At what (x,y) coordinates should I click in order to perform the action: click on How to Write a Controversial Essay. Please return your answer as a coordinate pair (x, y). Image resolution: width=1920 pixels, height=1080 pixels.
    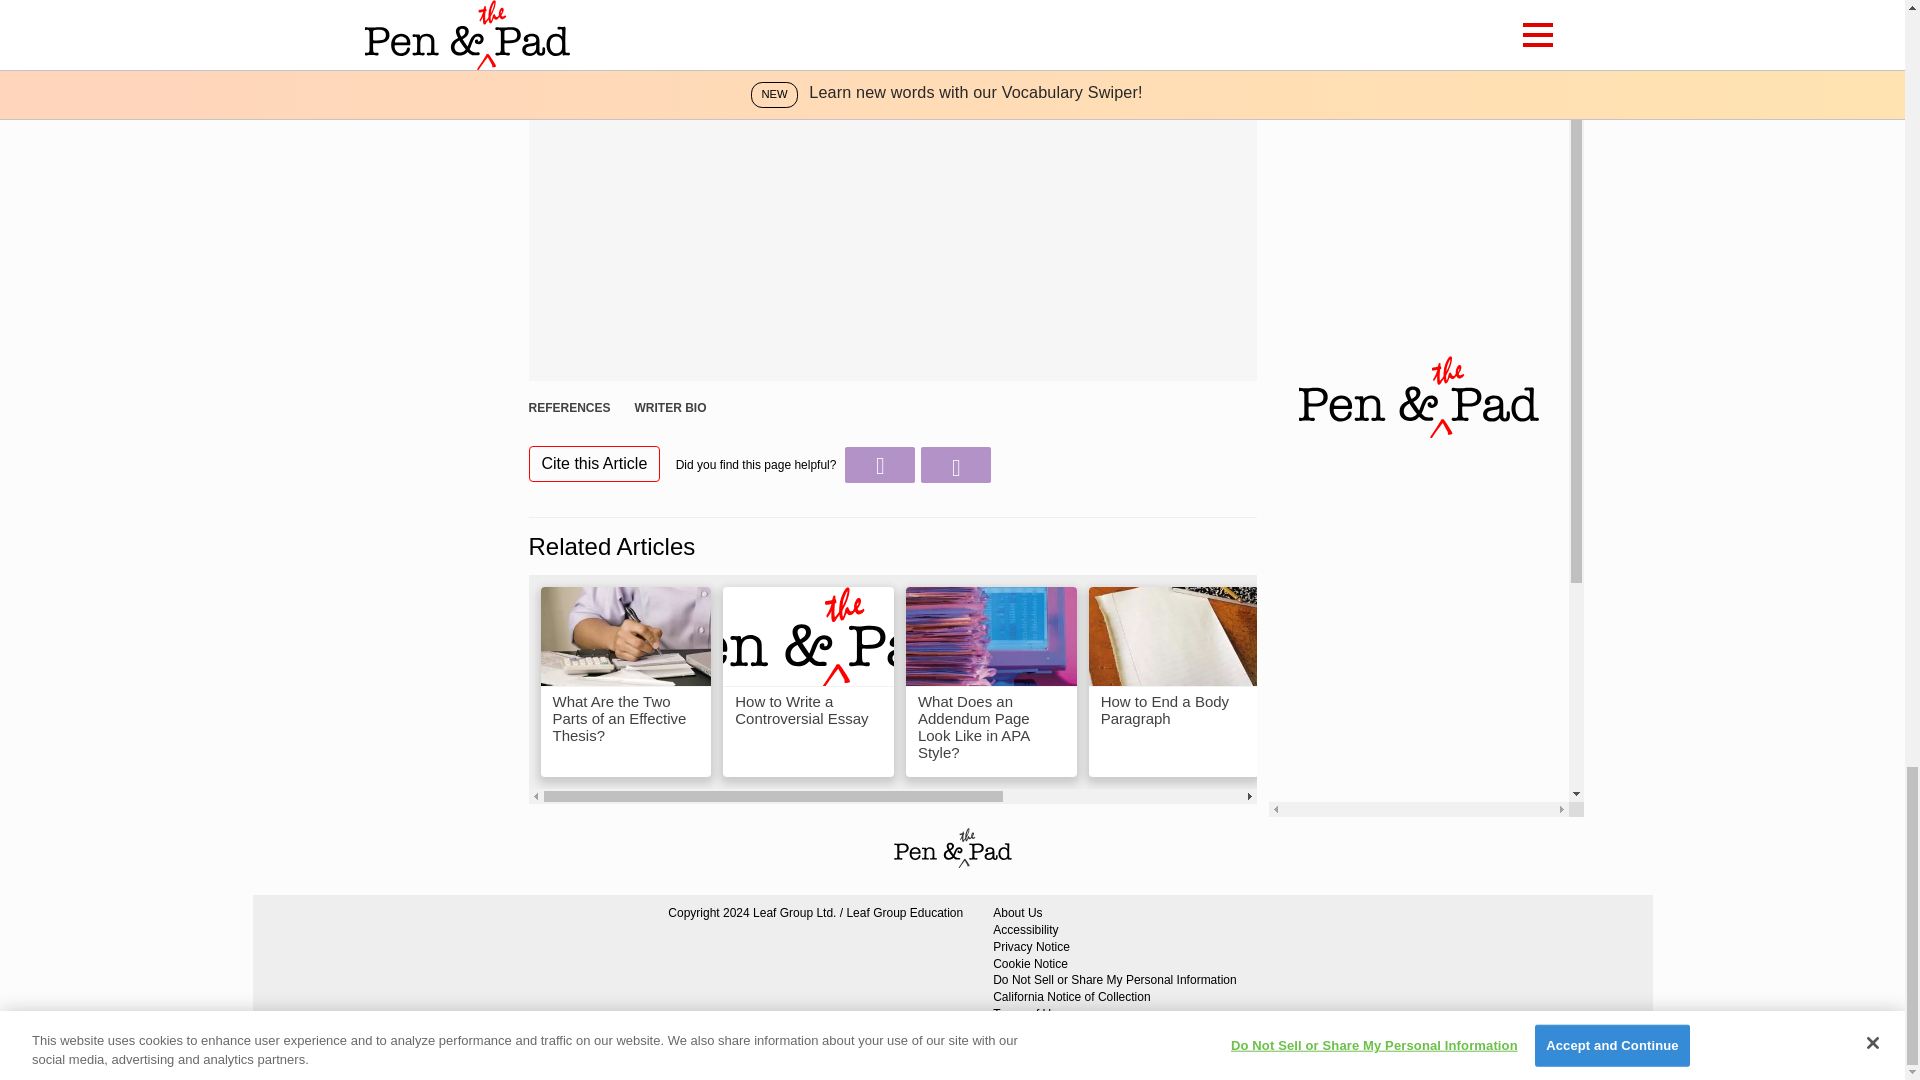
    Looking at the image, I should click on (808, 682).